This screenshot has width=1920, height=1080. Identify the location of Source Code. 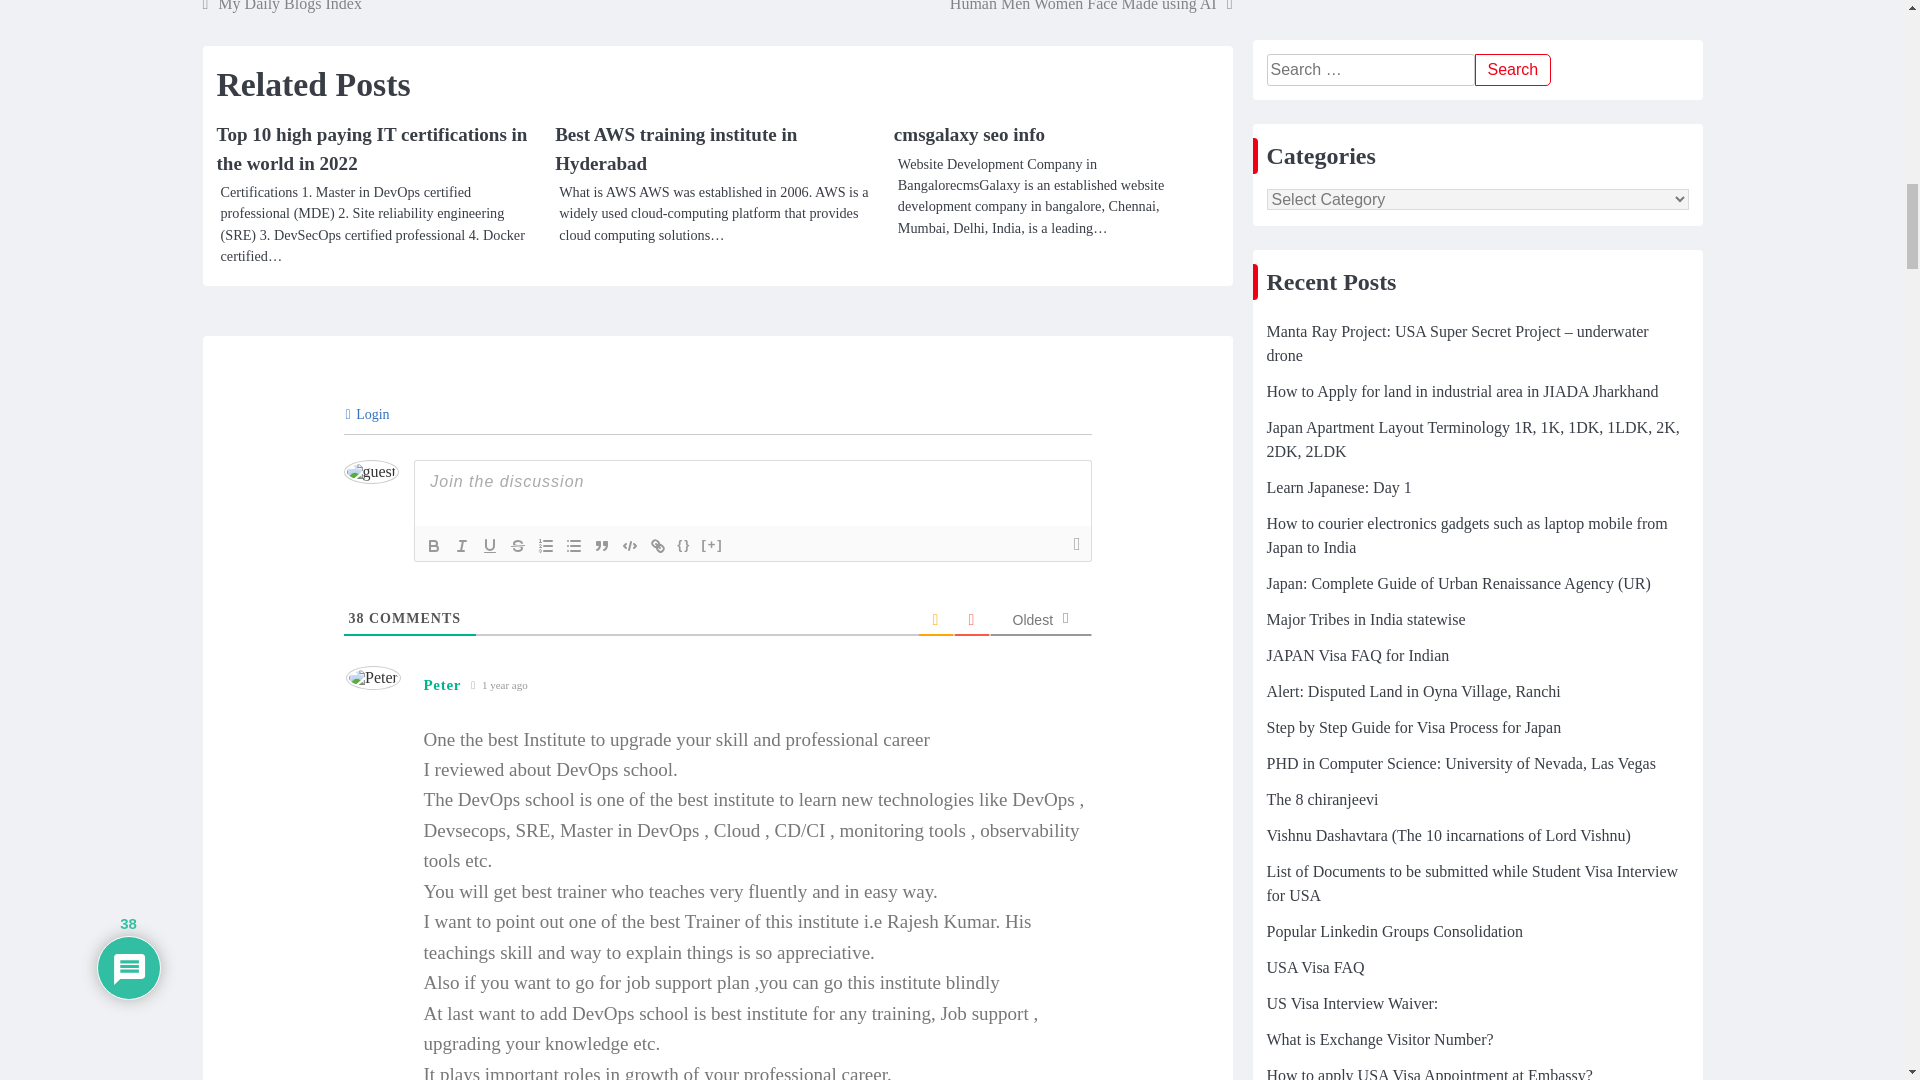
(684, 546).